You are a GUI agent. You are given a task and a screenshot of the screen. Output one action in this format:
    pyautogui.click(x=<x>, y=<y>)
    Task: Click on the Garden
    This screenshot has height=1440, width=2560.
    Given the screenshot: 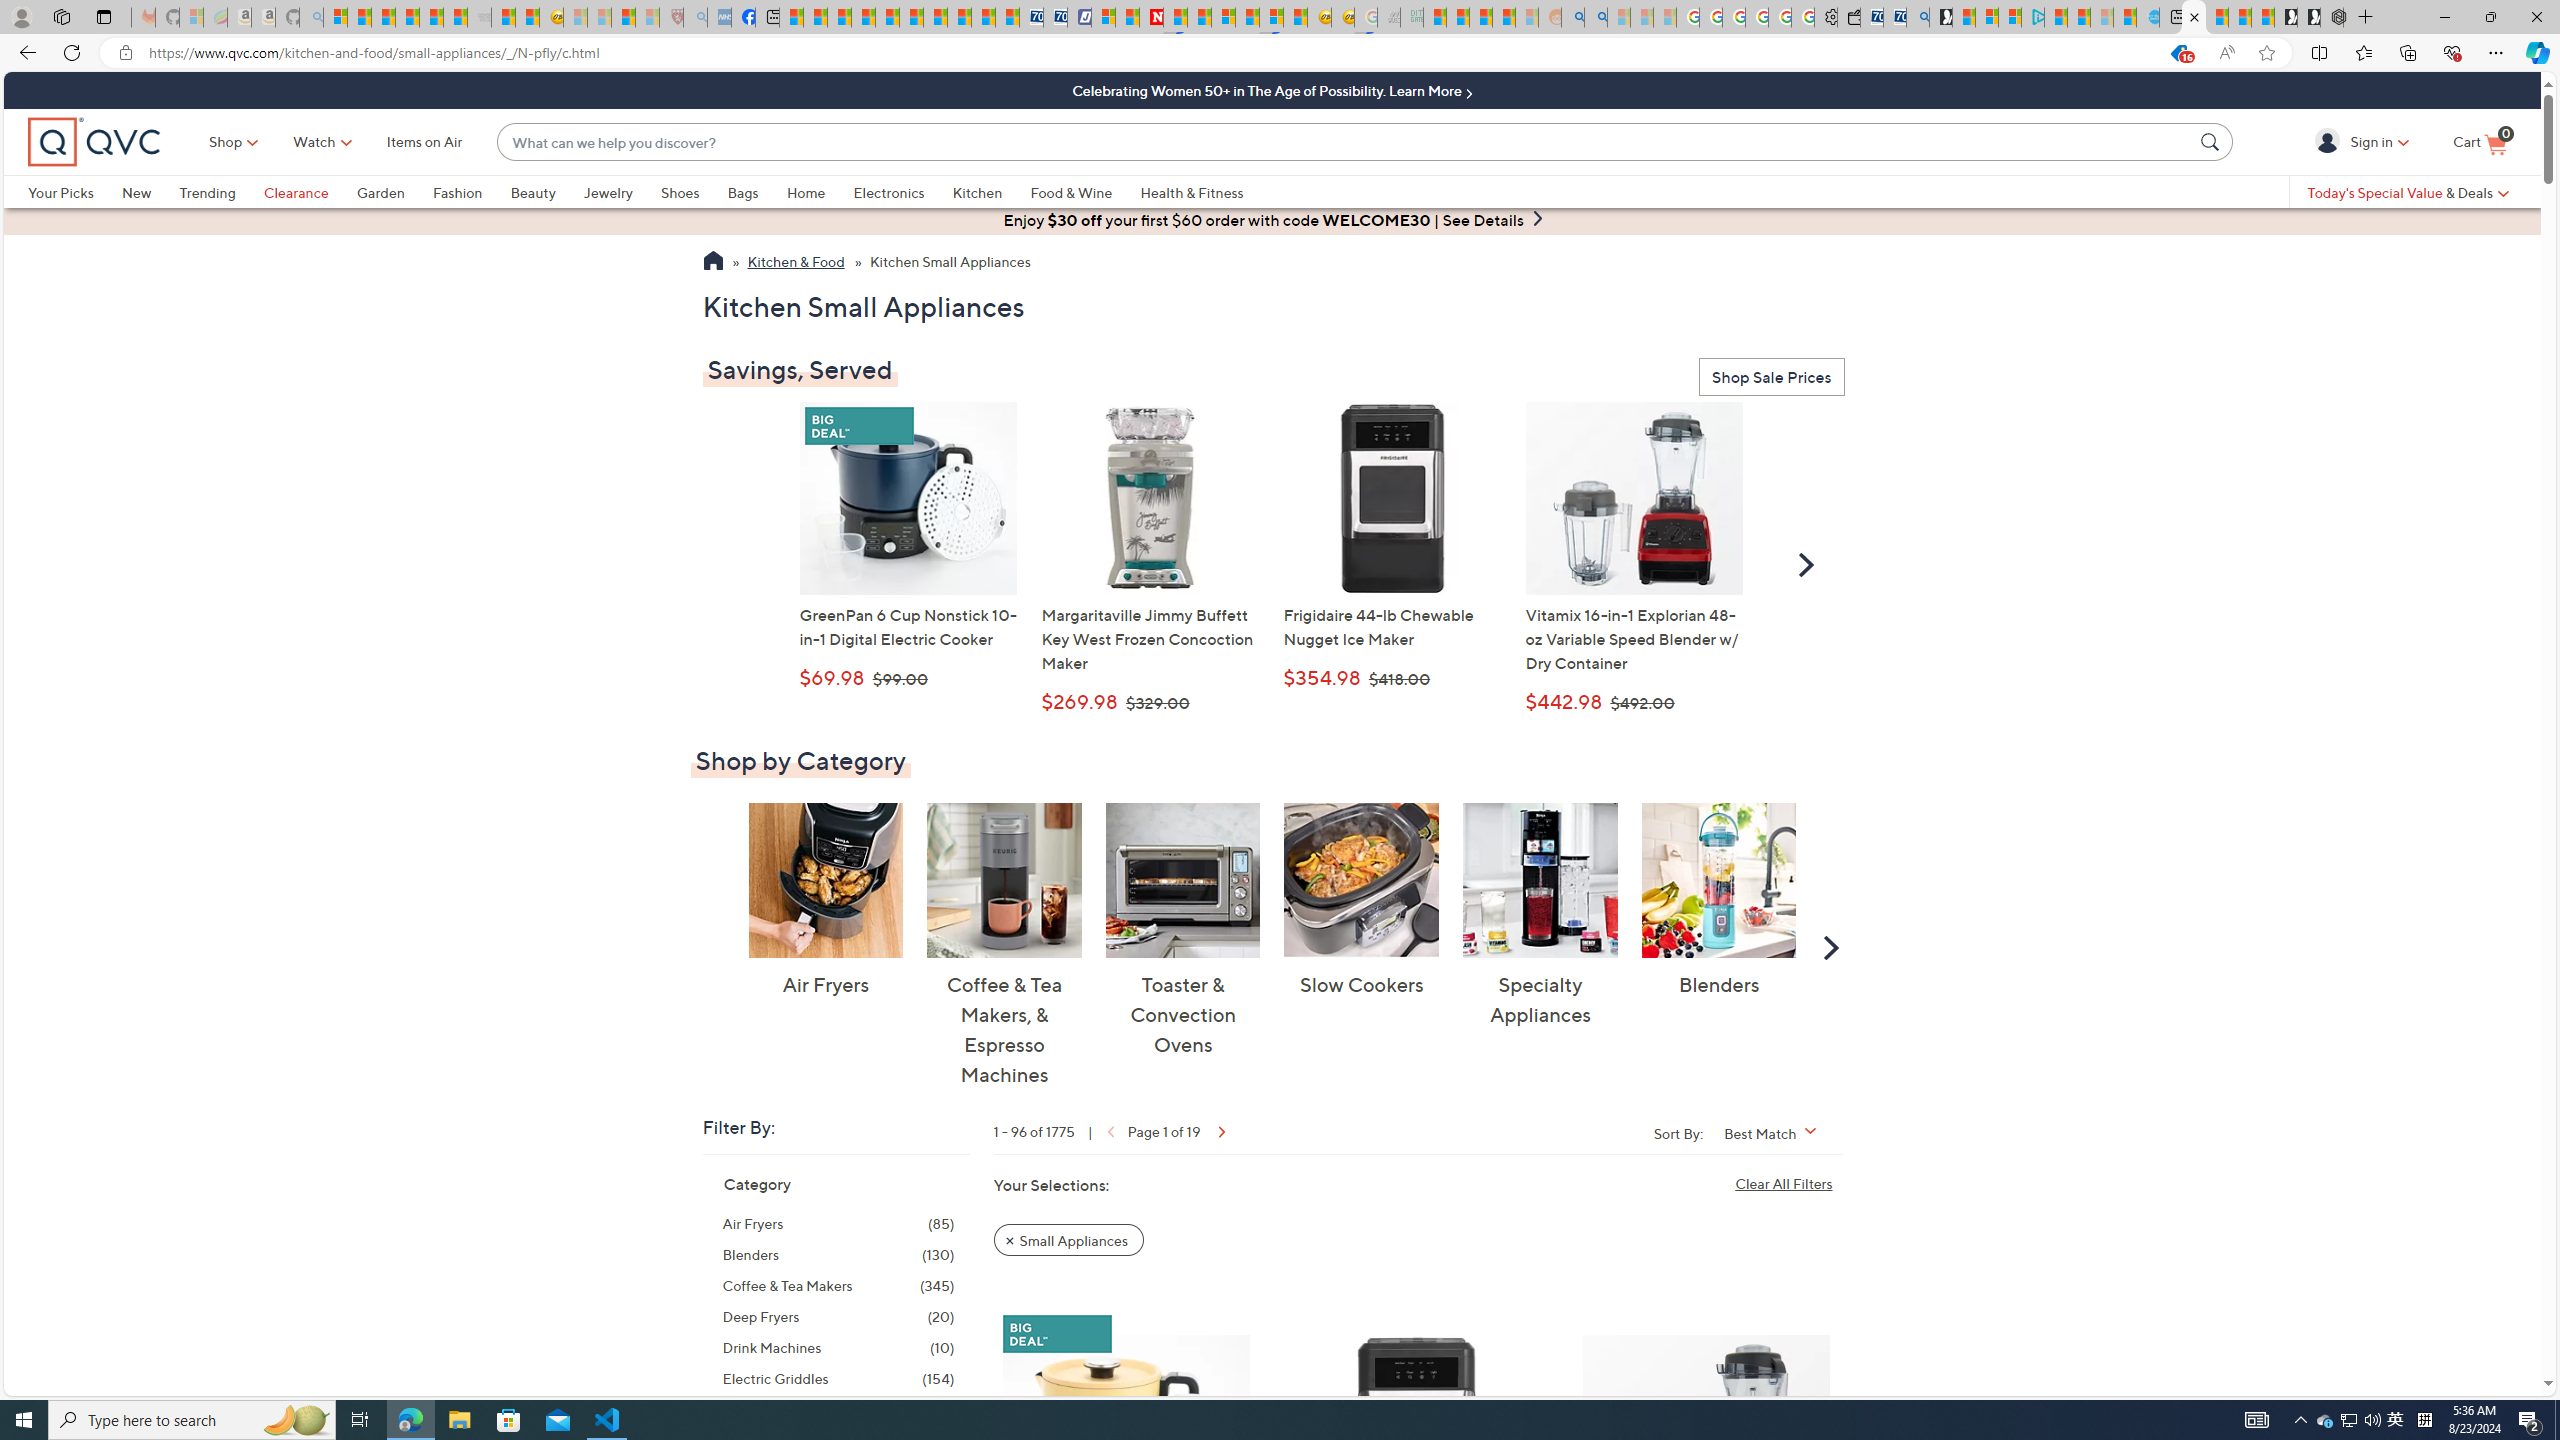 What is the action you would take?
    pyautogui.click(x=380, y=192)
    